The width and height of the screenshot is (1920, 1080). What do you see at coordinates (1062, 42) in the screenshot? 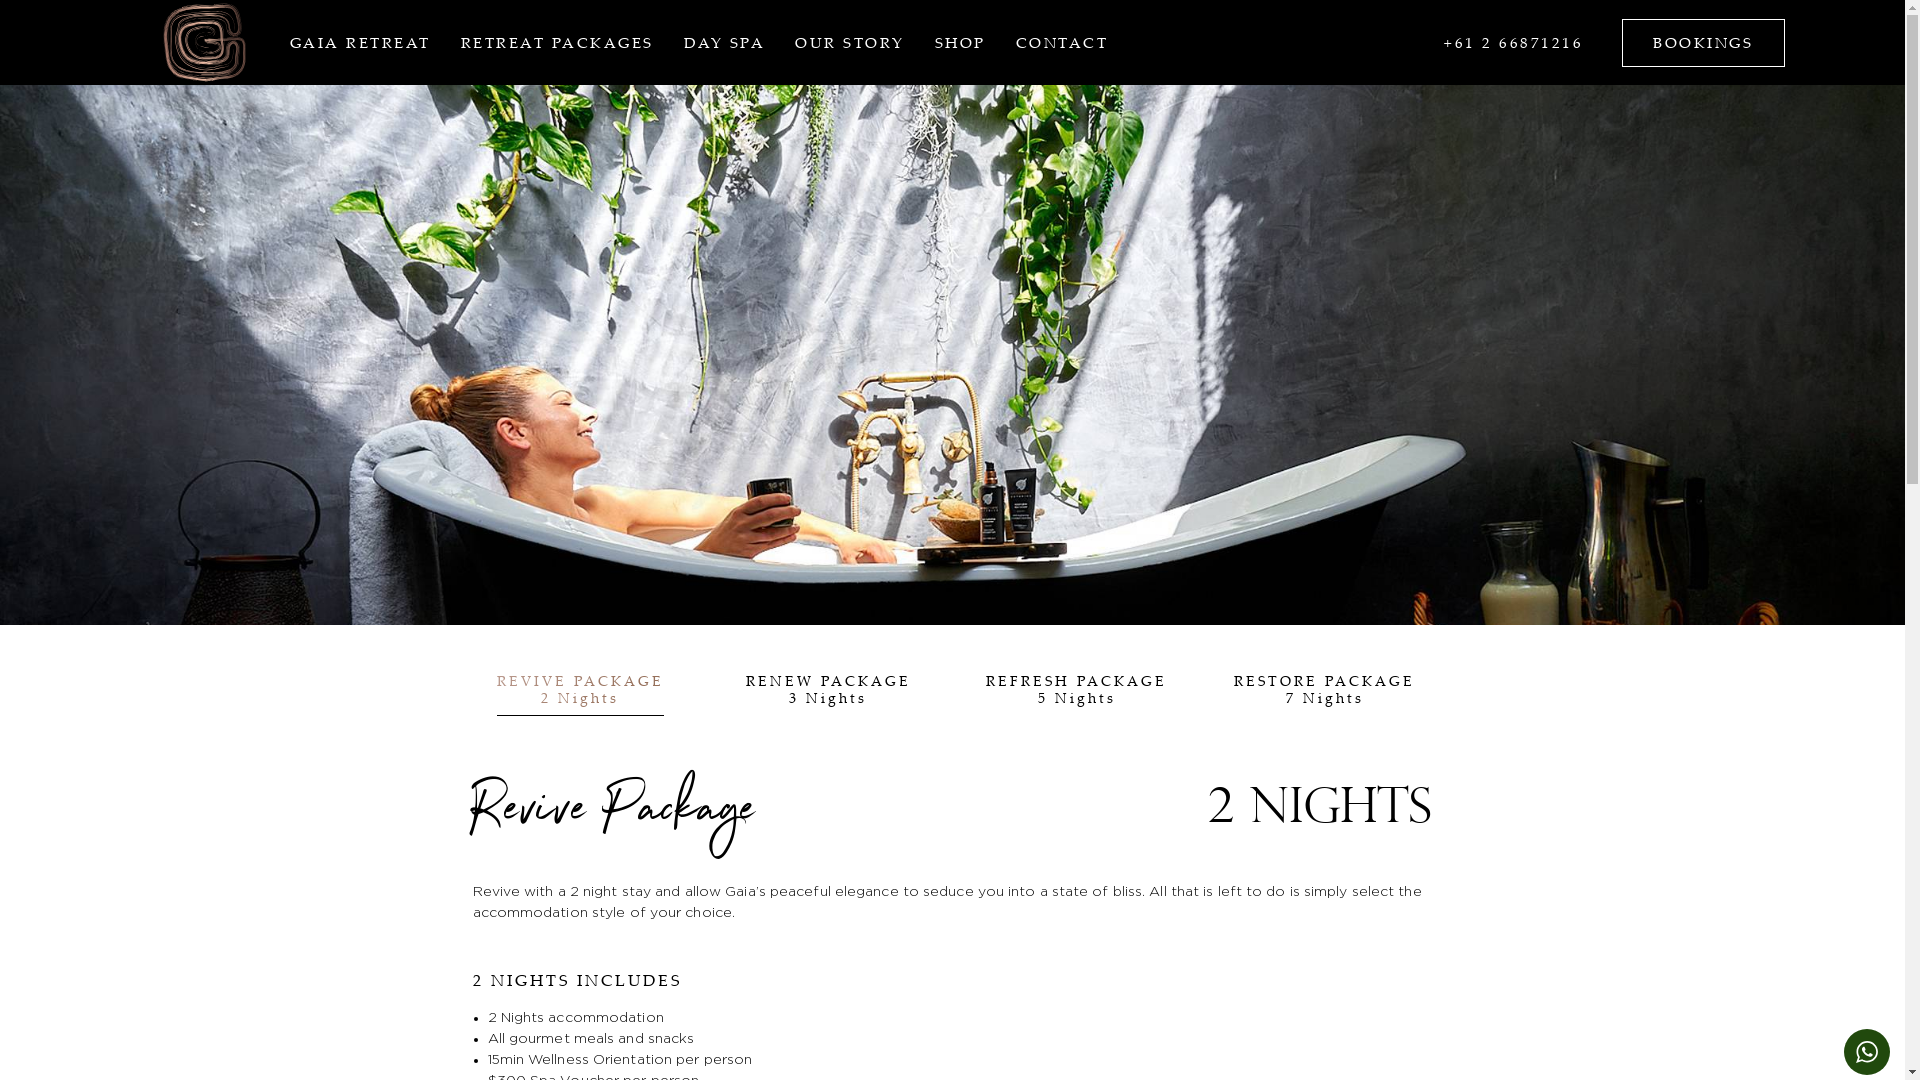
I see `CONTACT` at bounding box center [1062, 42].